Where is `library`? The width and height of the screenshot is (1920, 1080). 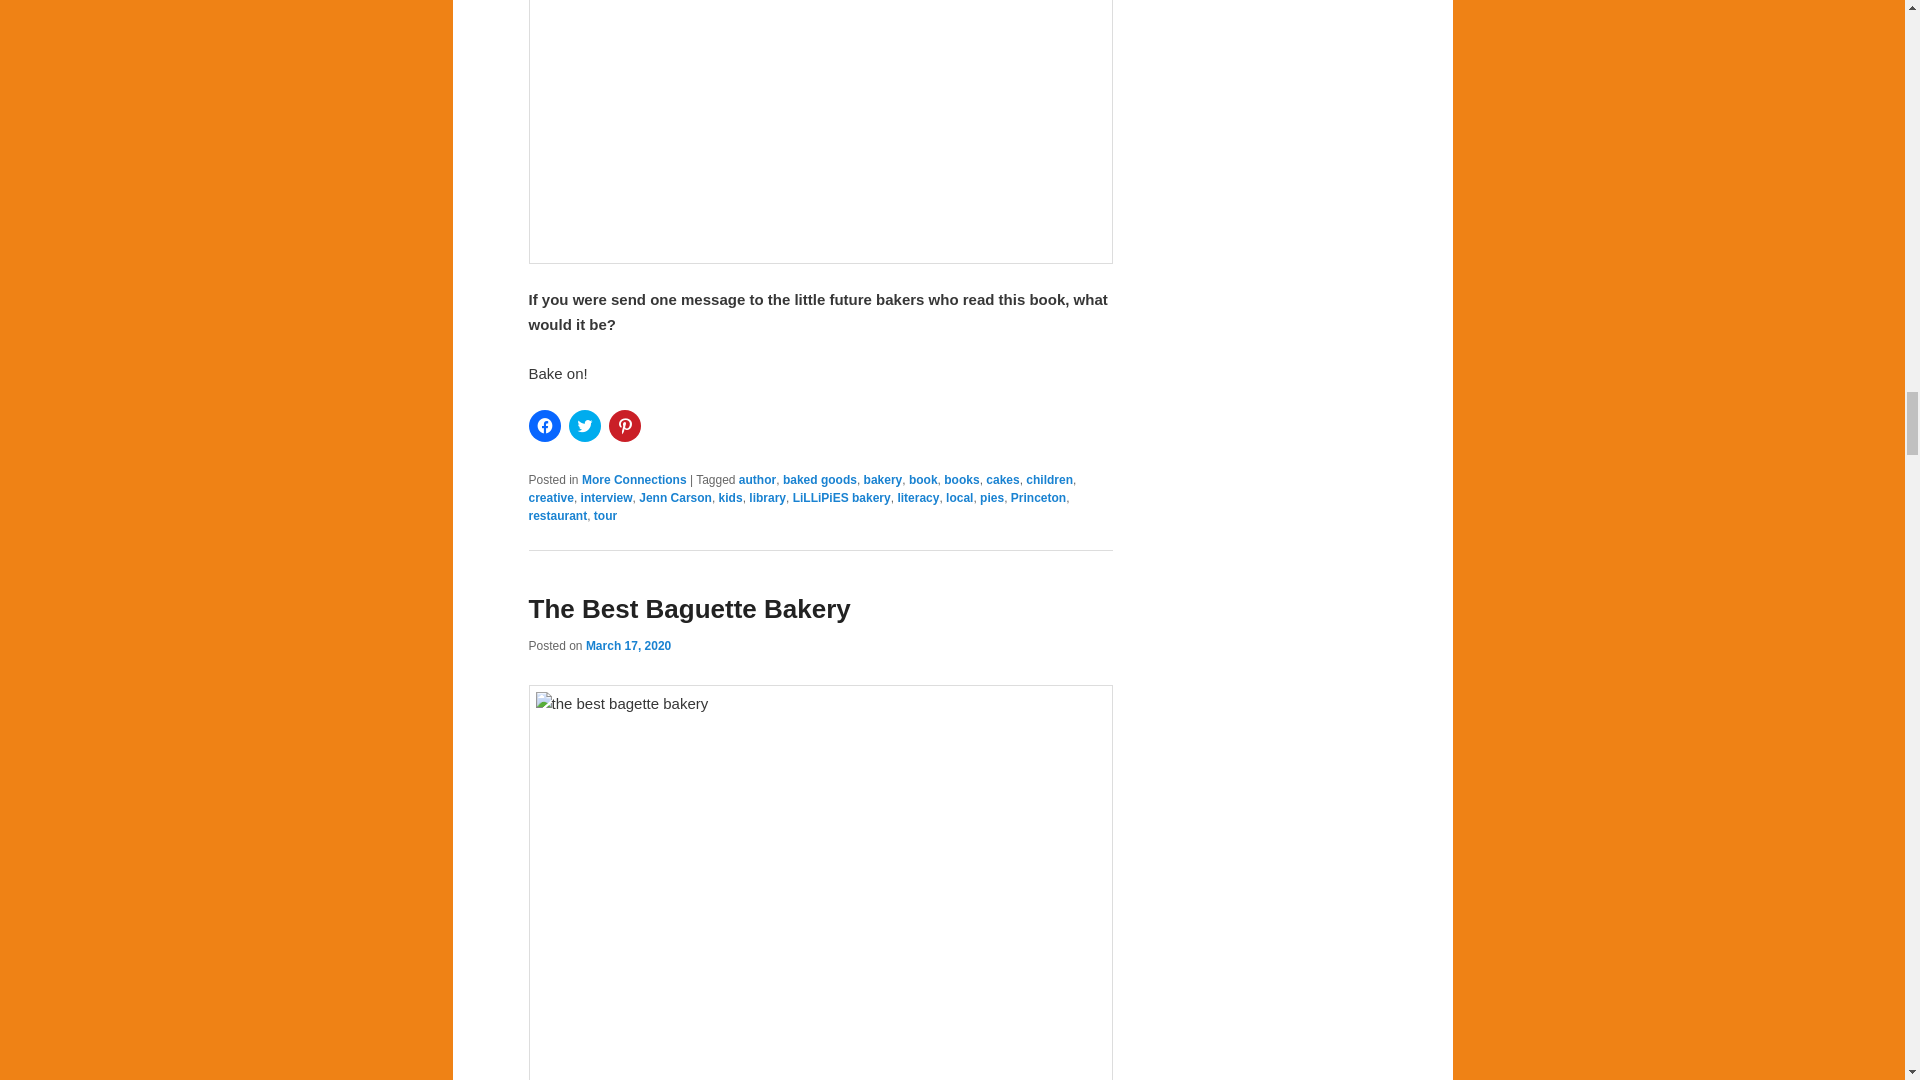
library is located at coordinates (766, 498).